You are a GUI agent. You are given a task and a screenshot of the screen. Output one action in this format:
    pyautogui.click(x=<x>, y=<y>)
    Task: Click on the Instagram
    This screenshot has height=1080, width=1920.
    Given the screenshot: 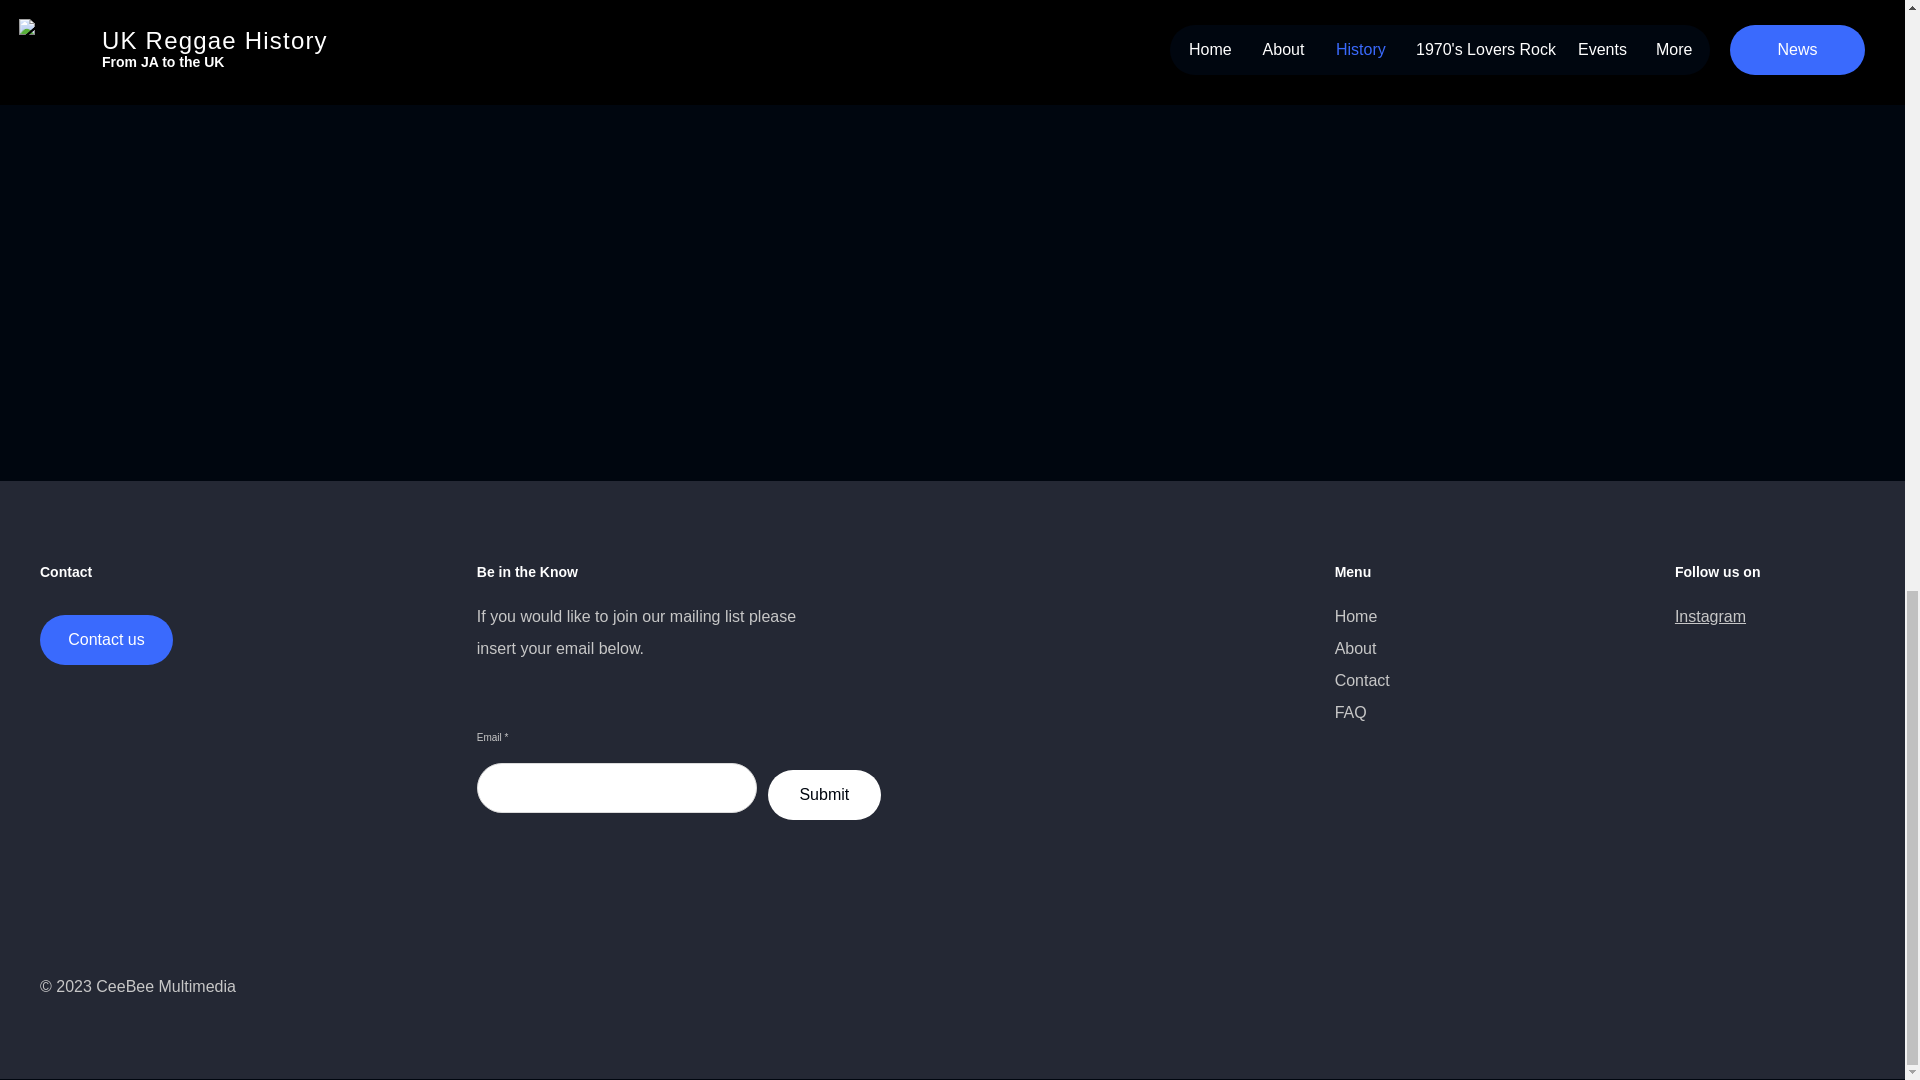 What is the action you would take?
    pyautogui.click(x=1710, y=616)
    